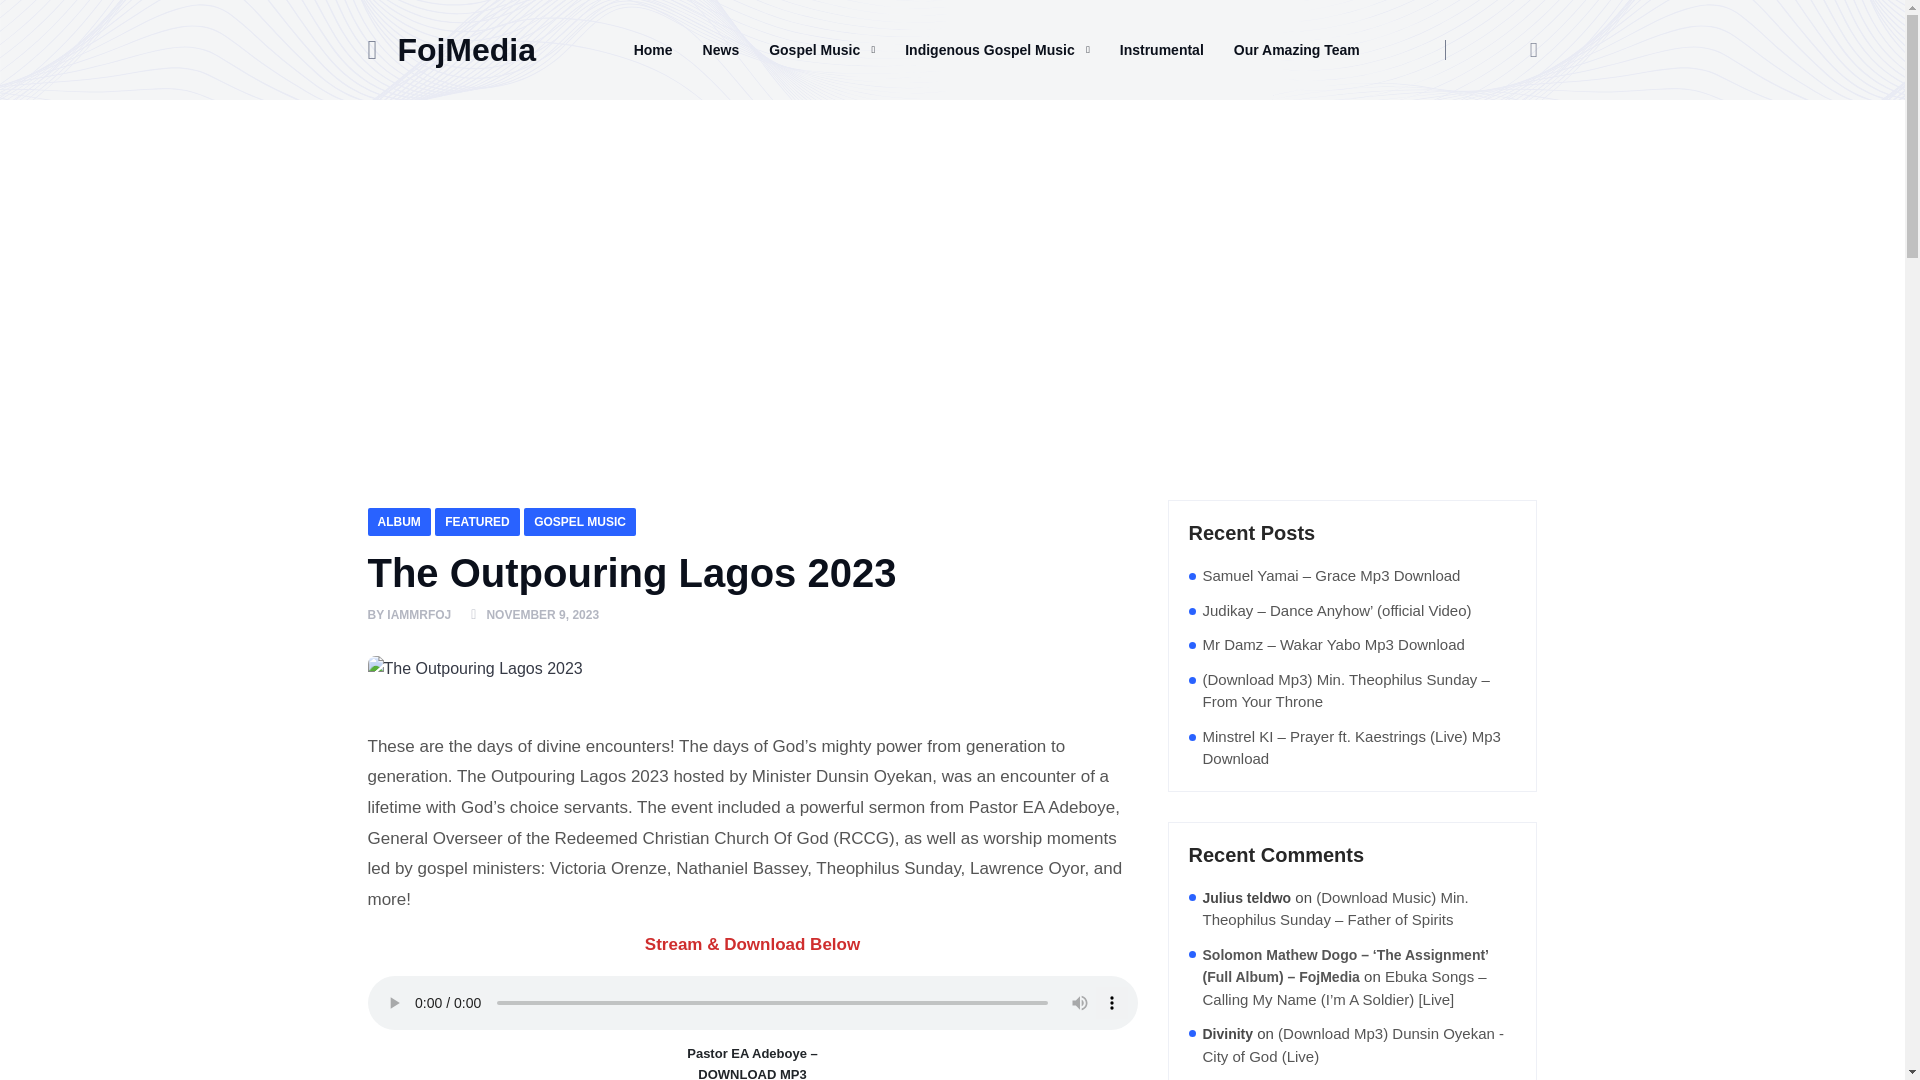  I want to click on IAMMRFOJ, so click(419, 615).